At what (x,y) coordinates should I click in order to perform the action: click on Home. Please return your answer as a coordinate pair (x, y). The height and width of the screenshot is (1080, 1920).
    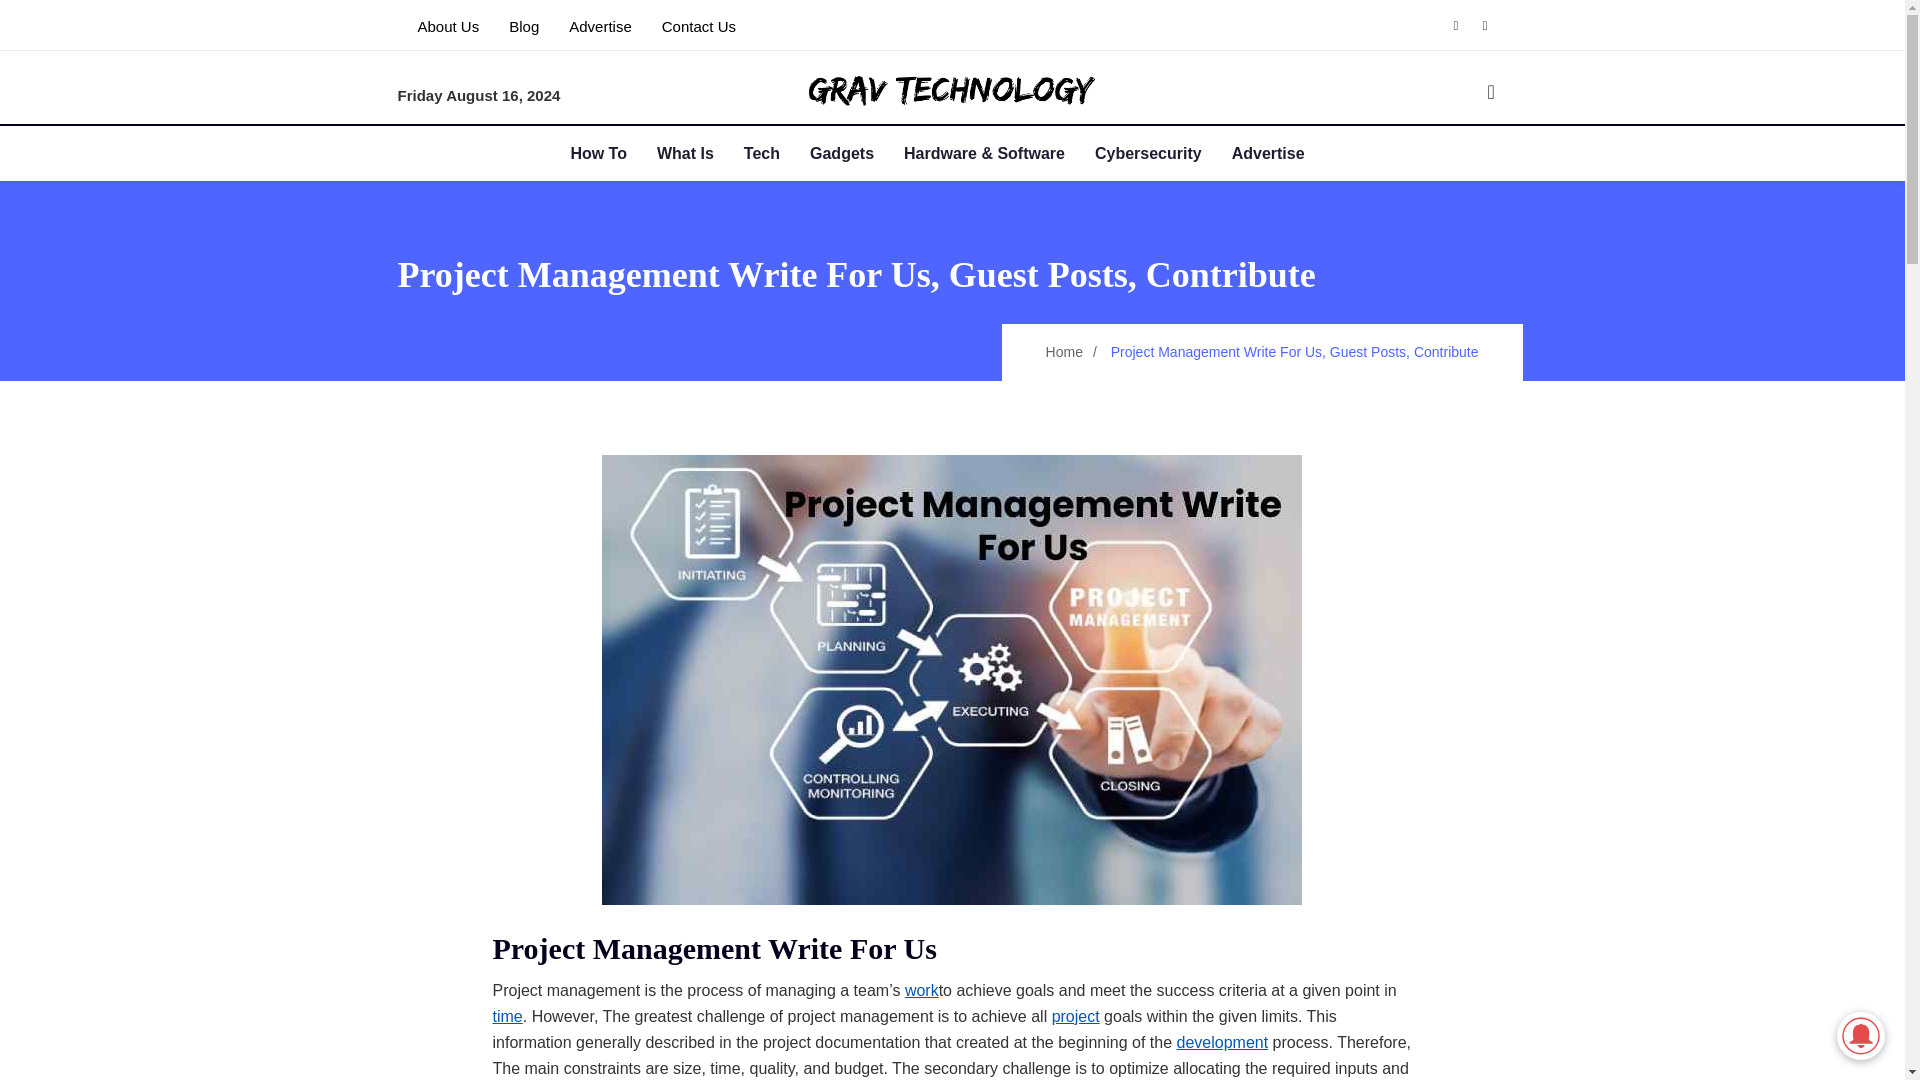
    Looking at the image, I should click on (1064, 352).